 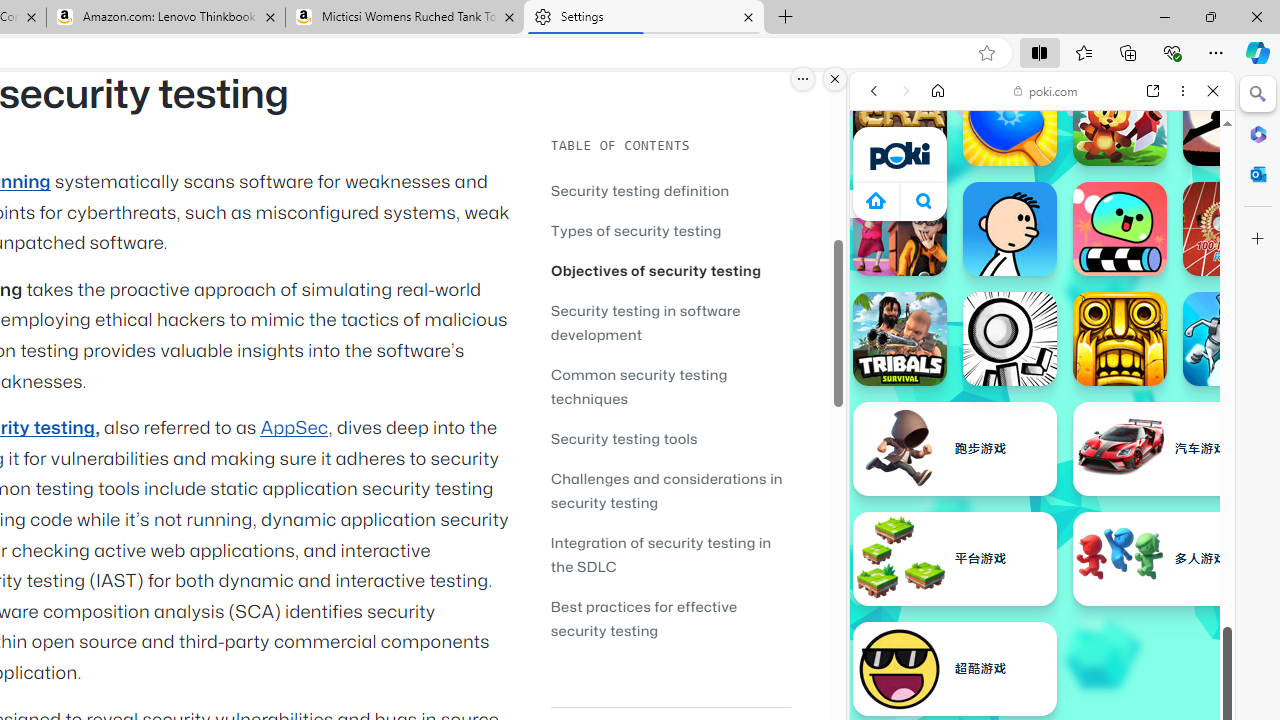 What do you see at coordinates (1120, 228) in the screenshot?
I see `Blumgi Slime Blumgi Slime` at bounding box center [1120, 228].